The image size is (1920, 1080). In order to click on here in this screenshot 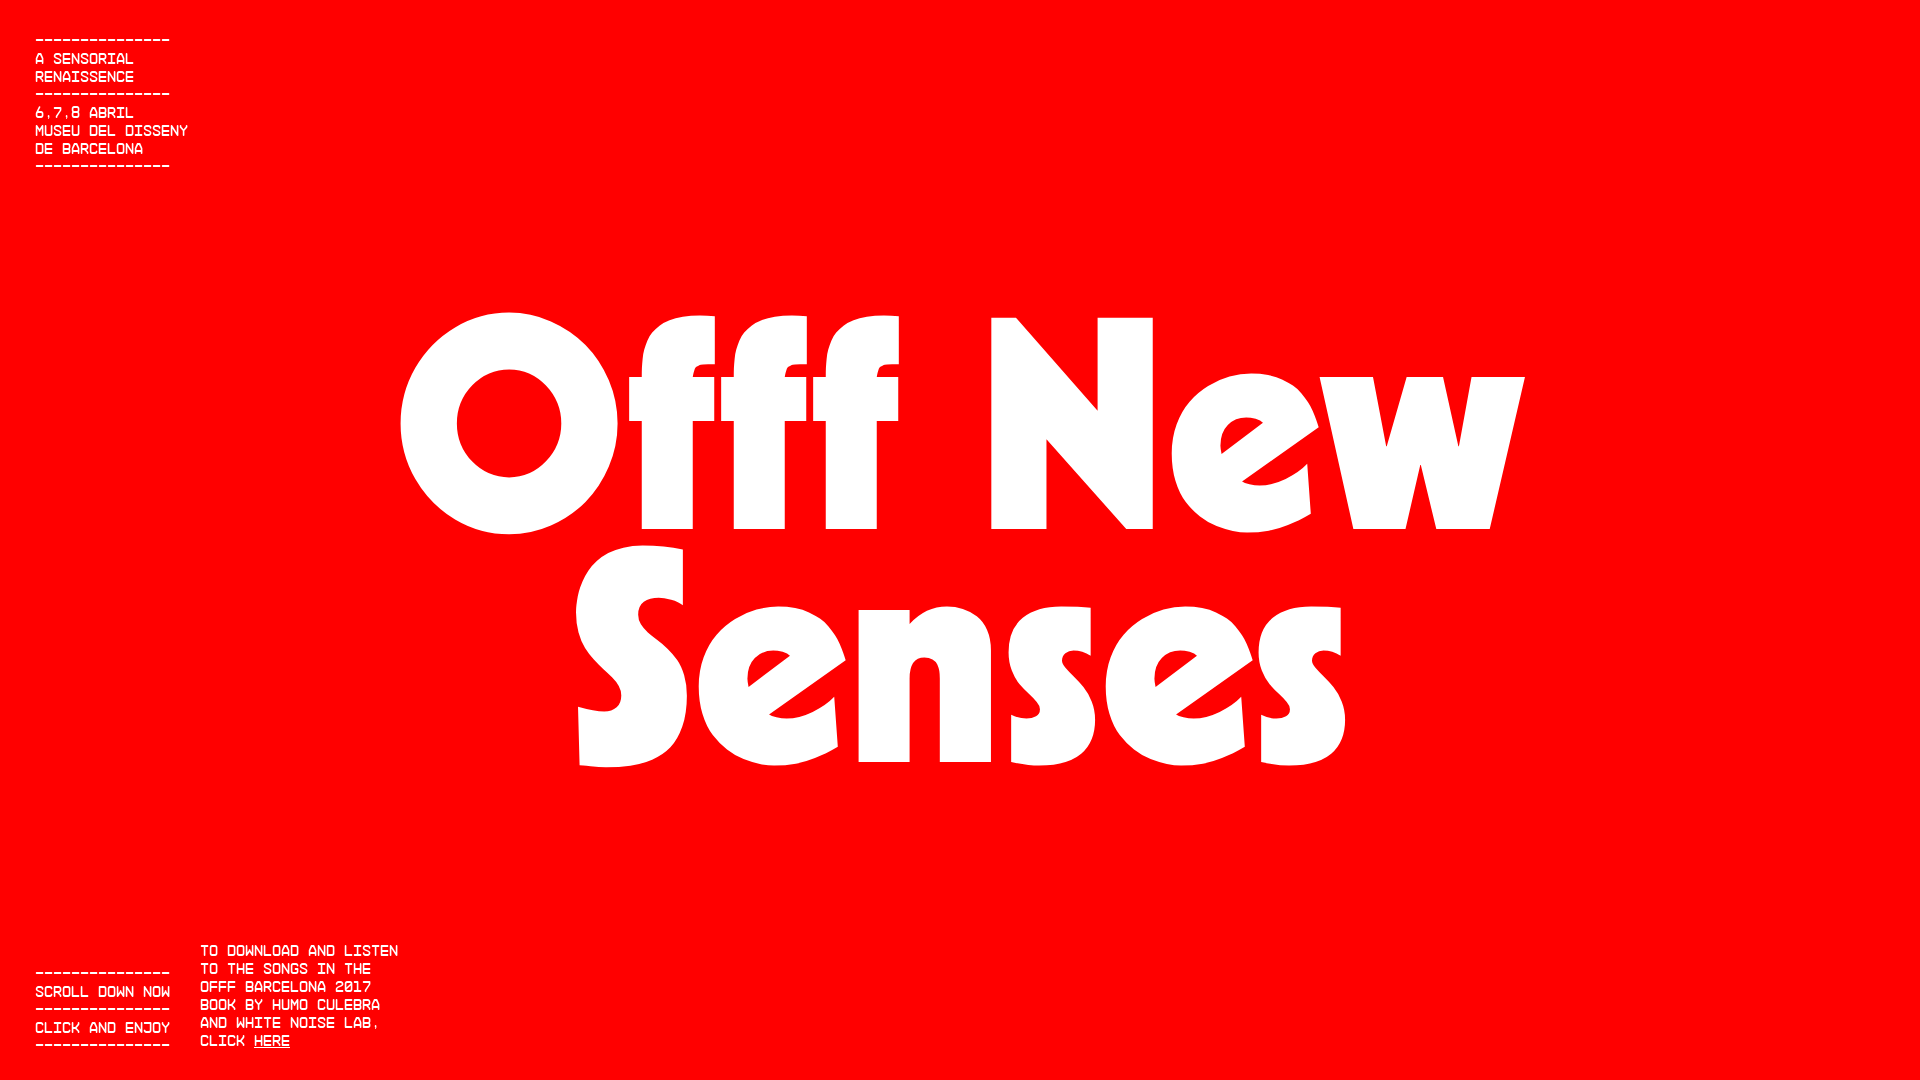, I will do `click(272, 1040)`.